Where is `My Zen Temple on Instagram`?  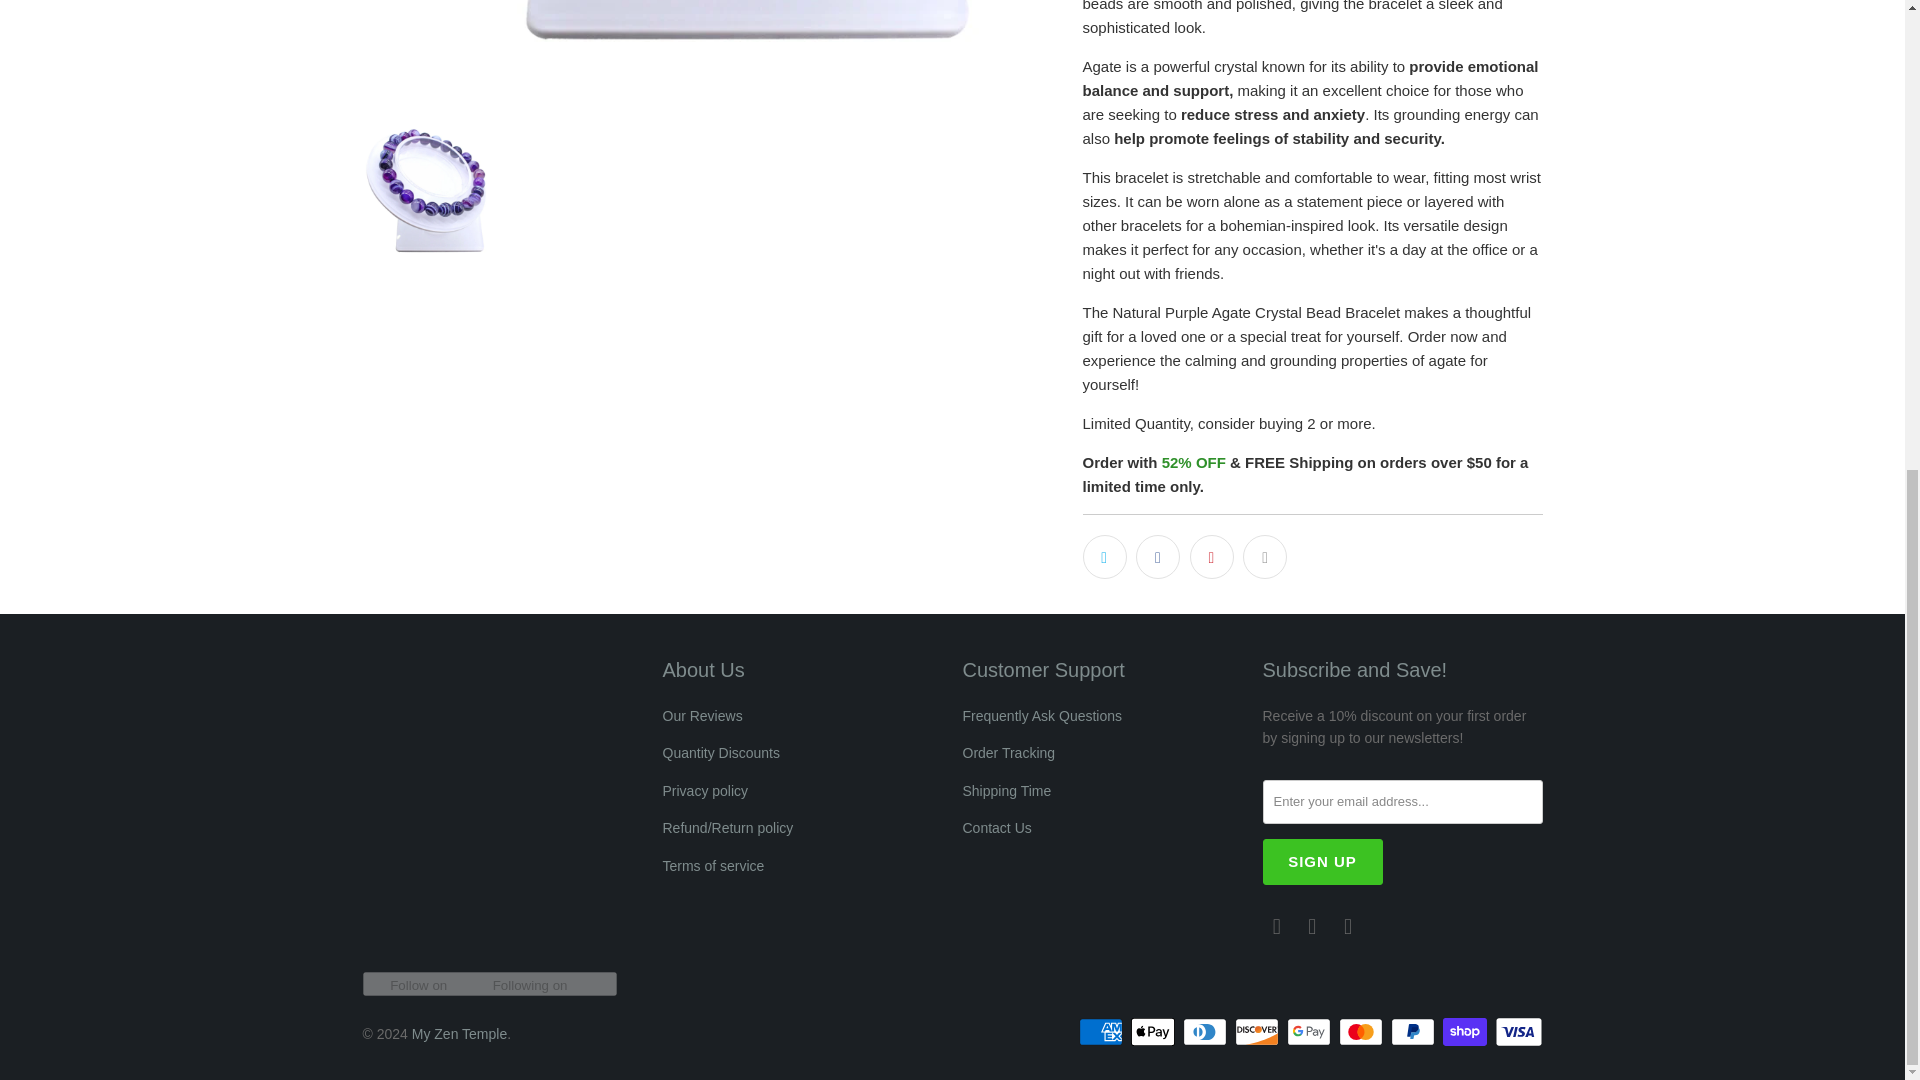
My Zen Temple on Instagram is located at coordinates (1348, 926).